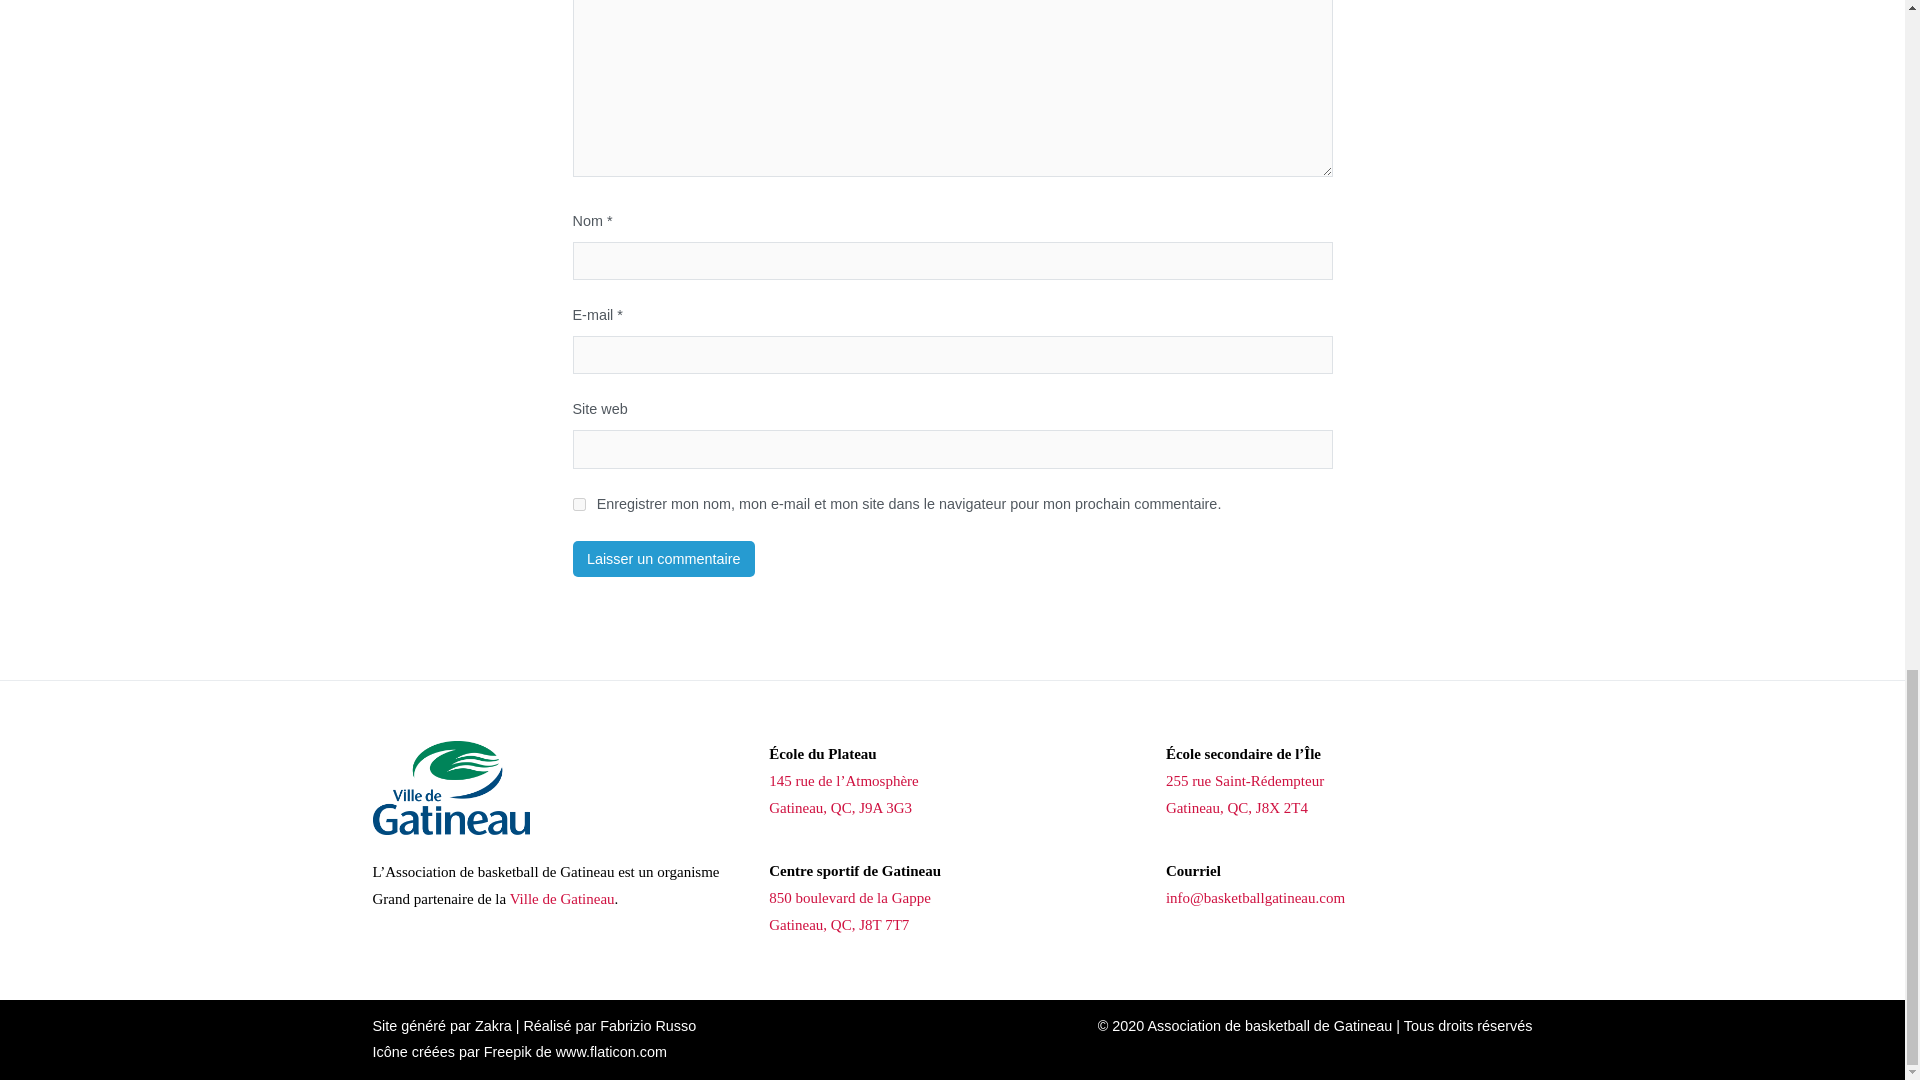 This screenshot has width=1920, height=1080. I want to click on www.flaticon.com, so click(611, 1052).